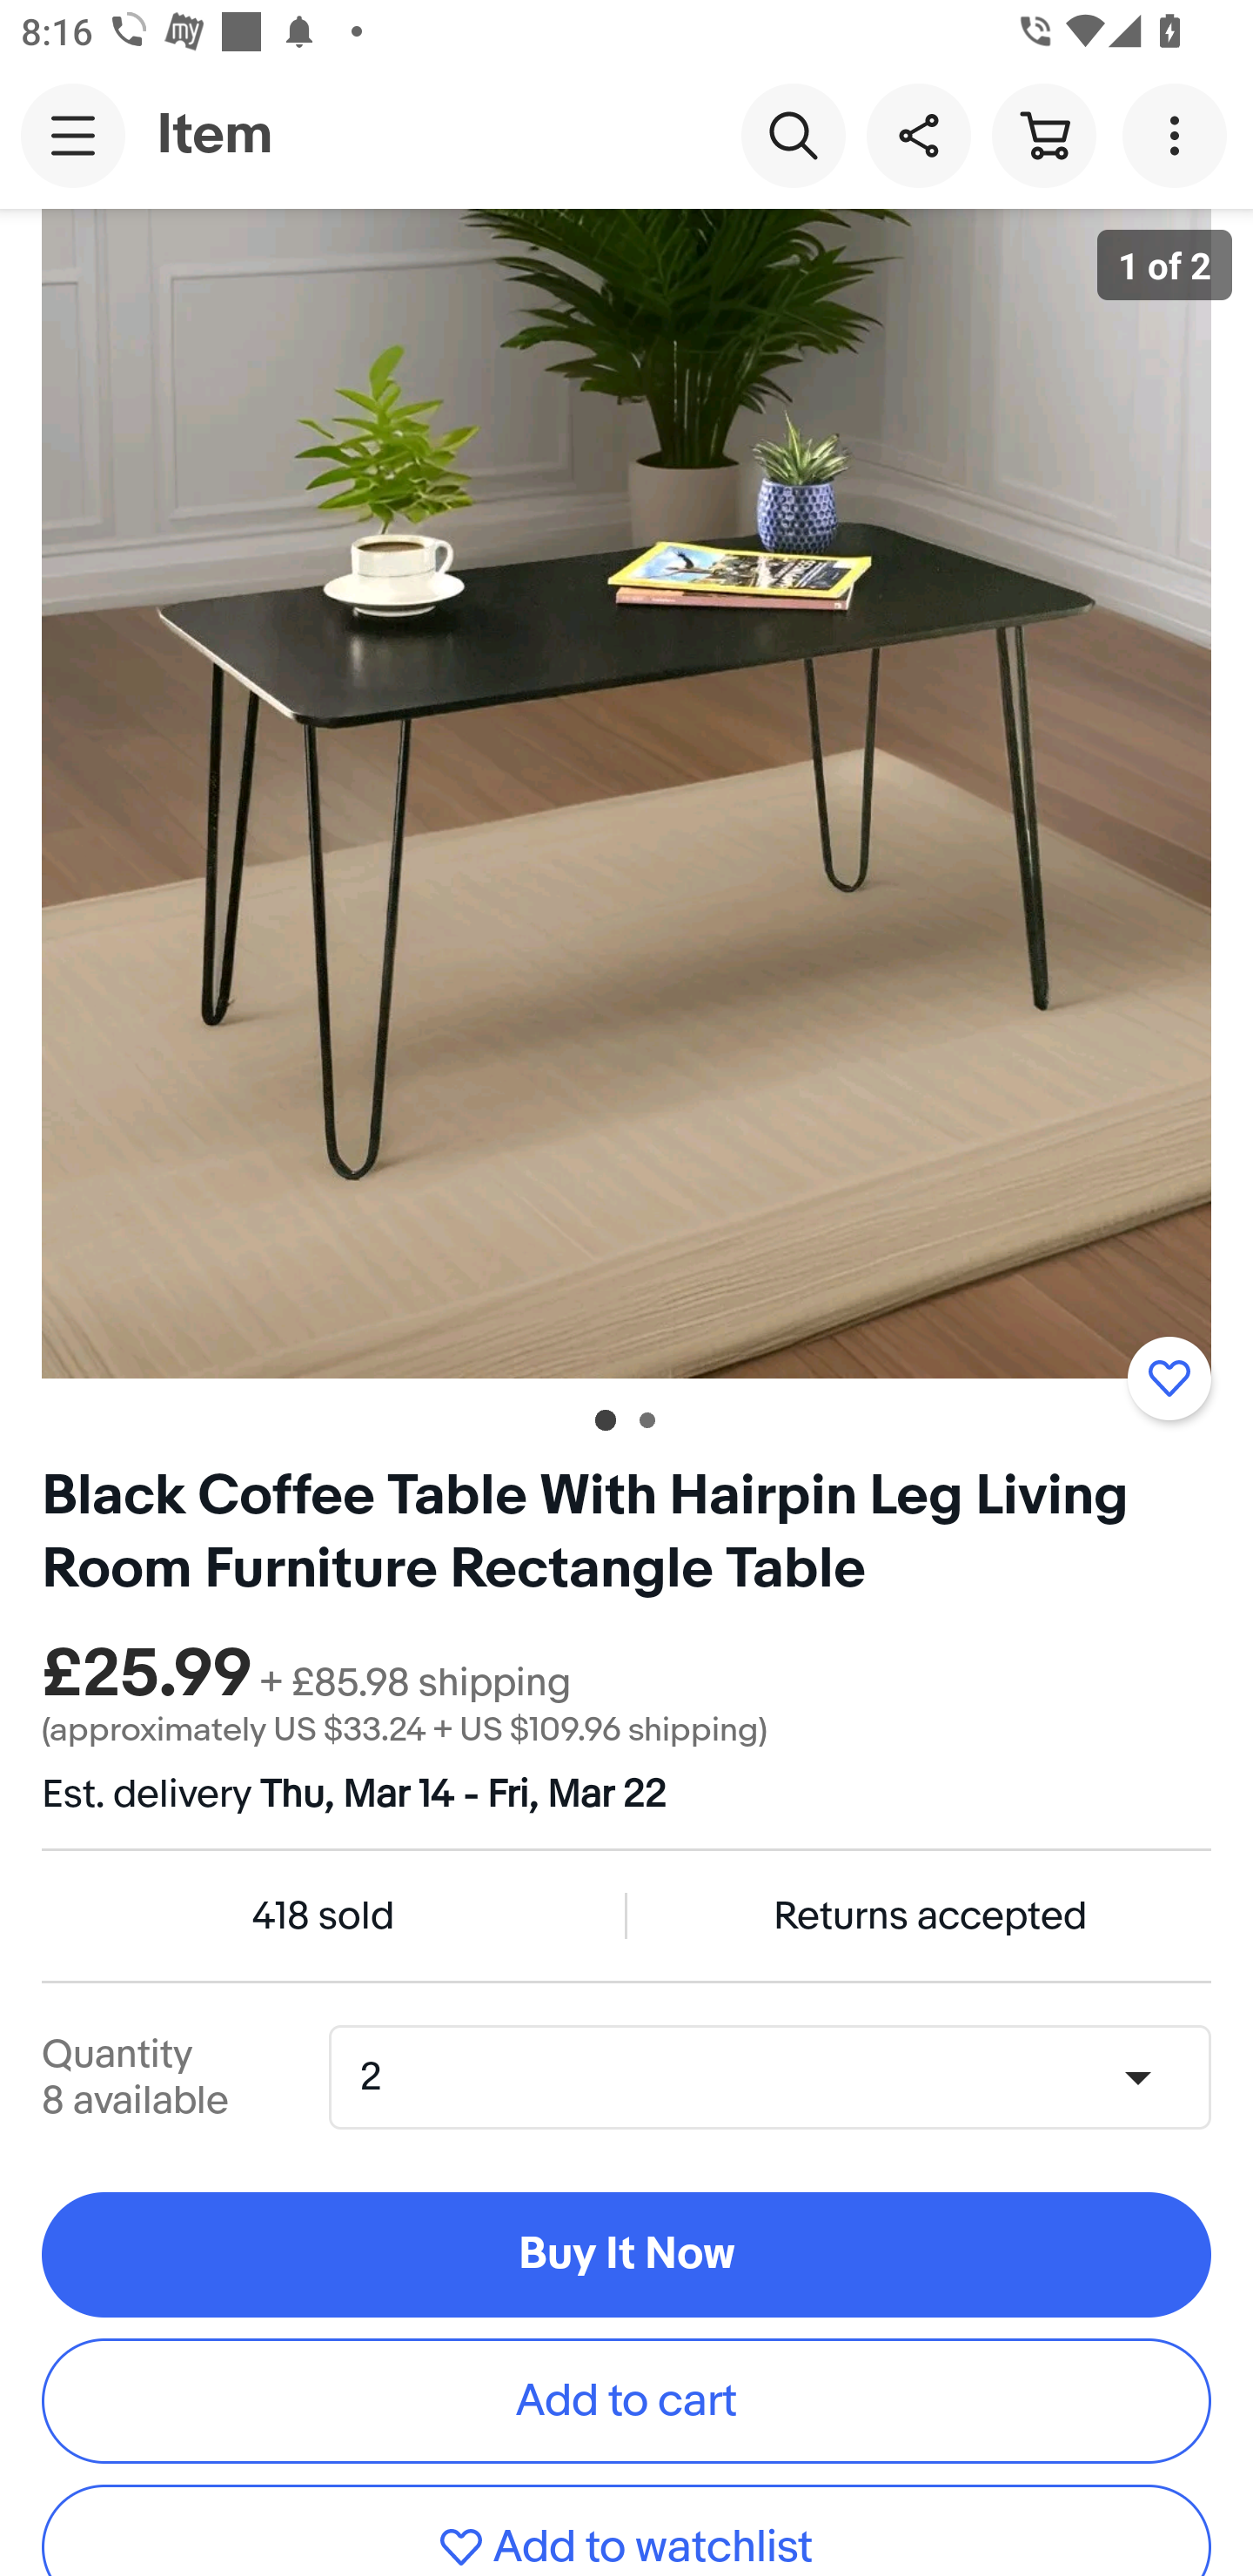 This screenshot has width=1253, height=2576. Describe the element at coordinates (780, 2077) in the screenshot. I see `Quantity,2,8 available 2` at that location.